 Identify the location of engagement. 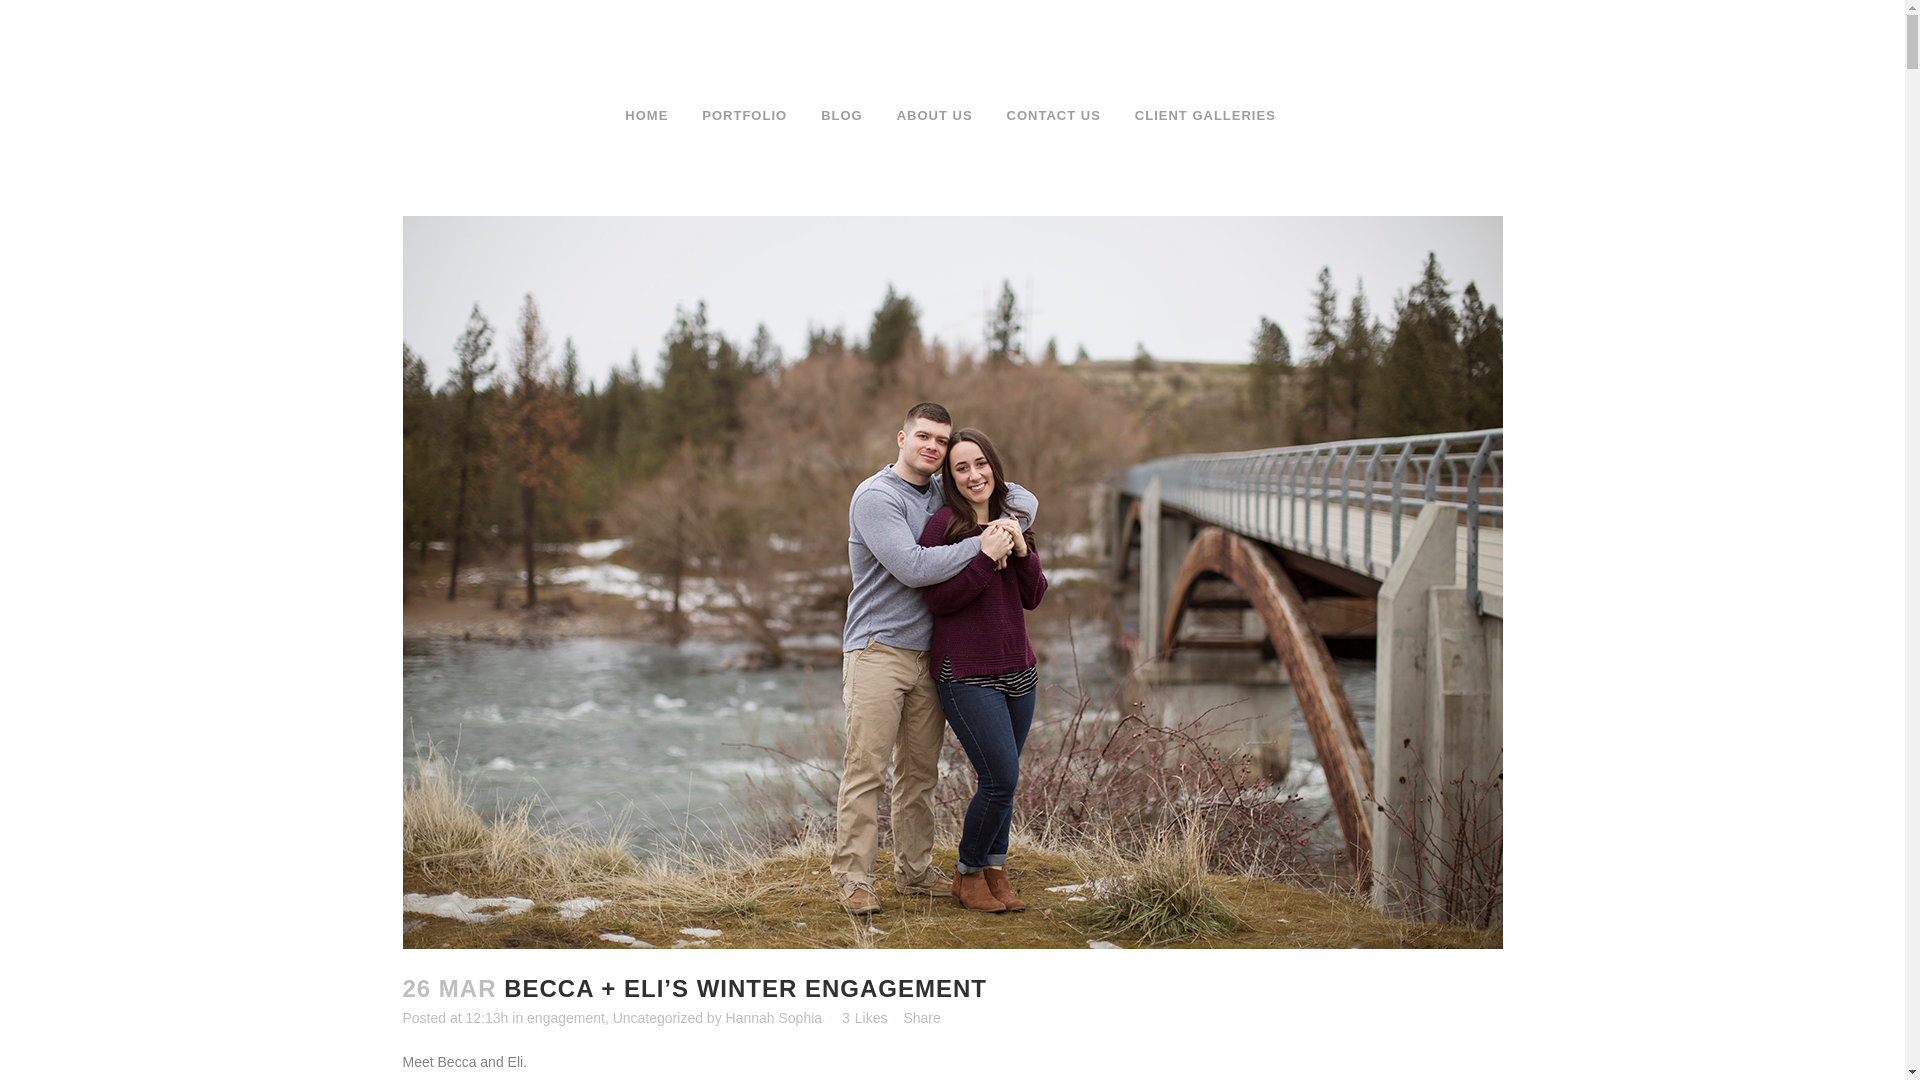
(565, 1018).